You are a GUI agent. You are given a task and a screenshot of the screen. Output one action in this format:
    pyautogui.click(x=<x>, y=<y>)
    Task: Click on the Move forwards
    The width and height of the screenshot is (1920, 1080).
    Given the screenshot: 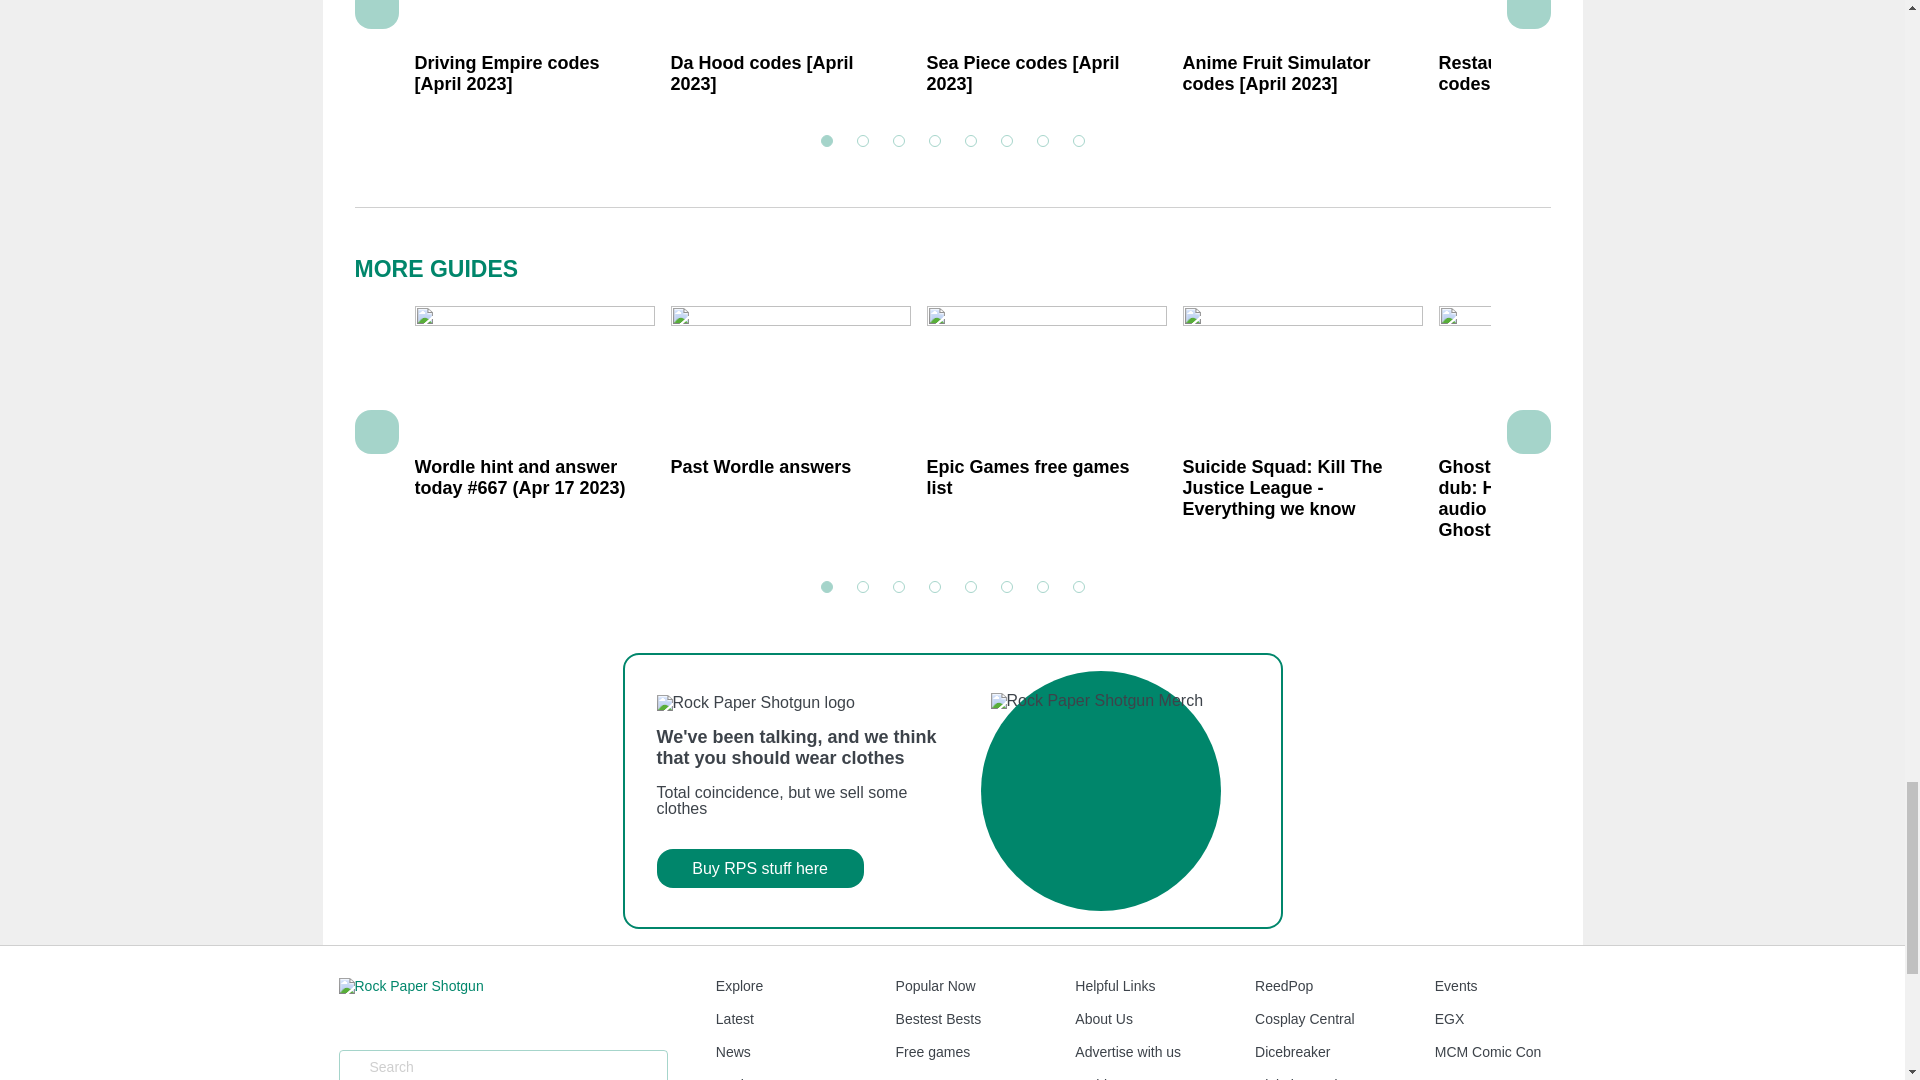 What is the action you would take?
    pyautogui.click(x=1528, y=14)
    